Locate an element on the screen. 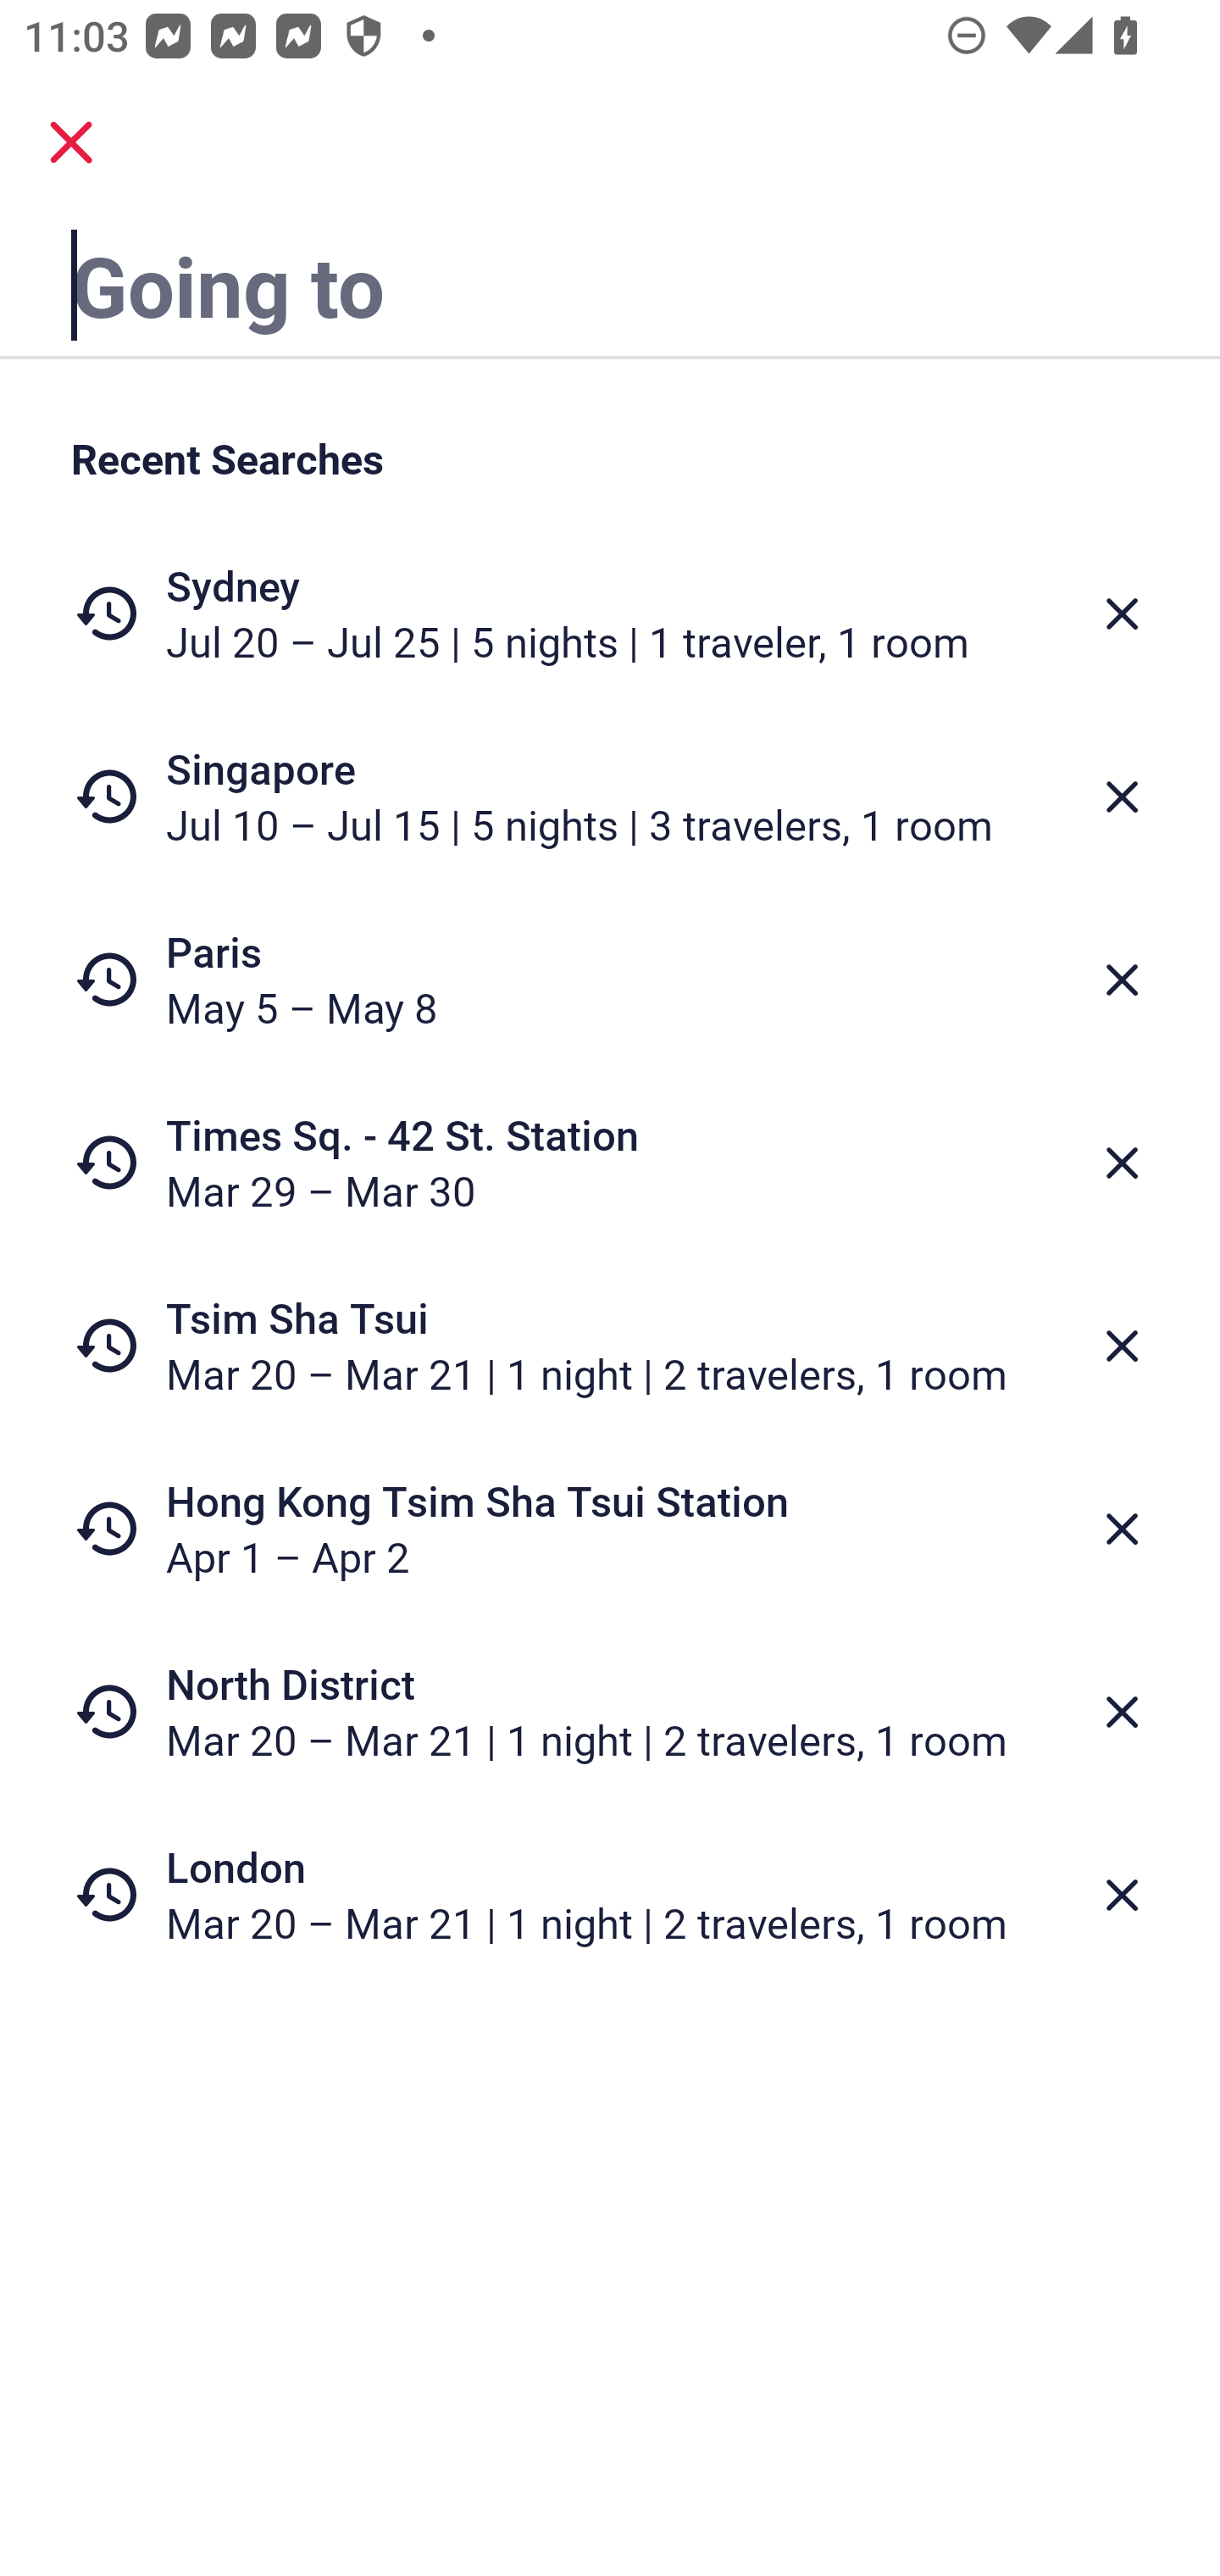 The width and height of the screenshot is (1220, 2576). Delete from recent searches is located at coordinates (1122, 1346).